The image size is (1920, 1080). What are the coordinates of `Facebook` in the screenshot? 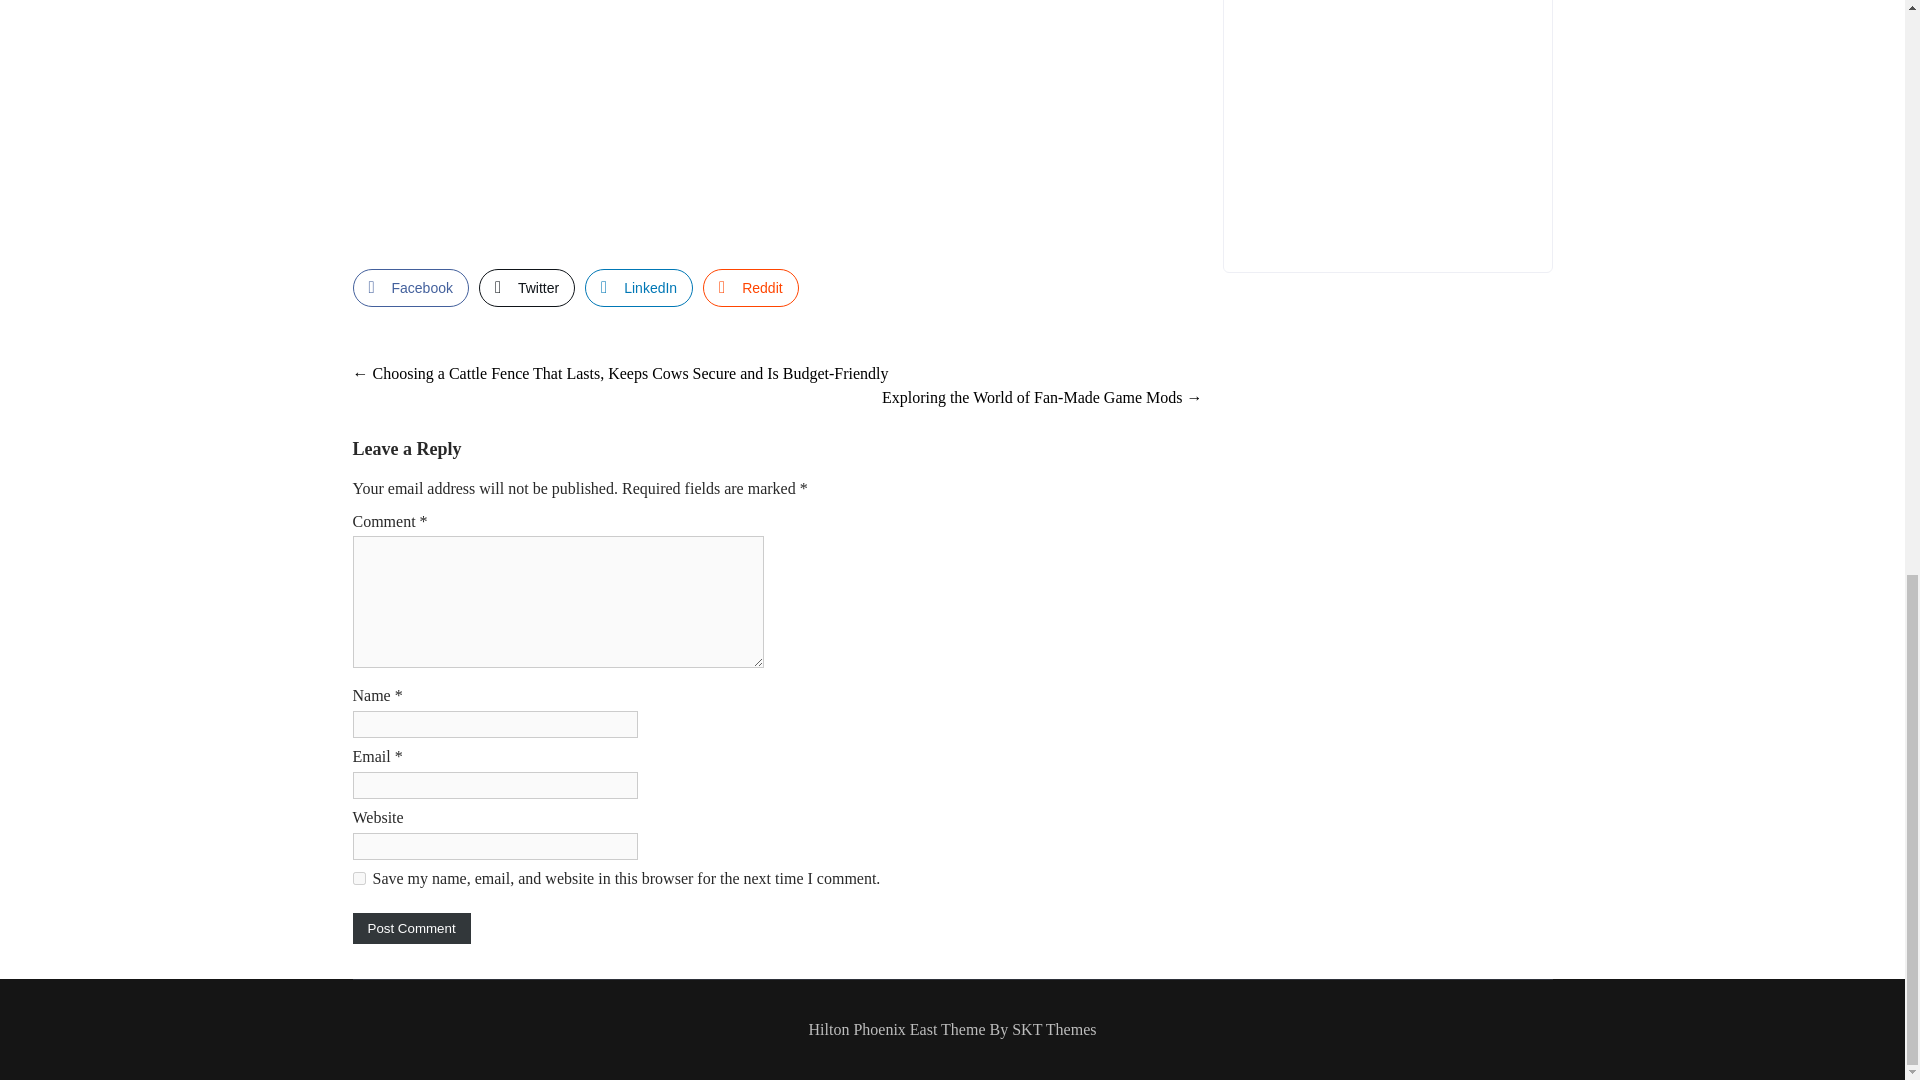 It's located at (410, 287).